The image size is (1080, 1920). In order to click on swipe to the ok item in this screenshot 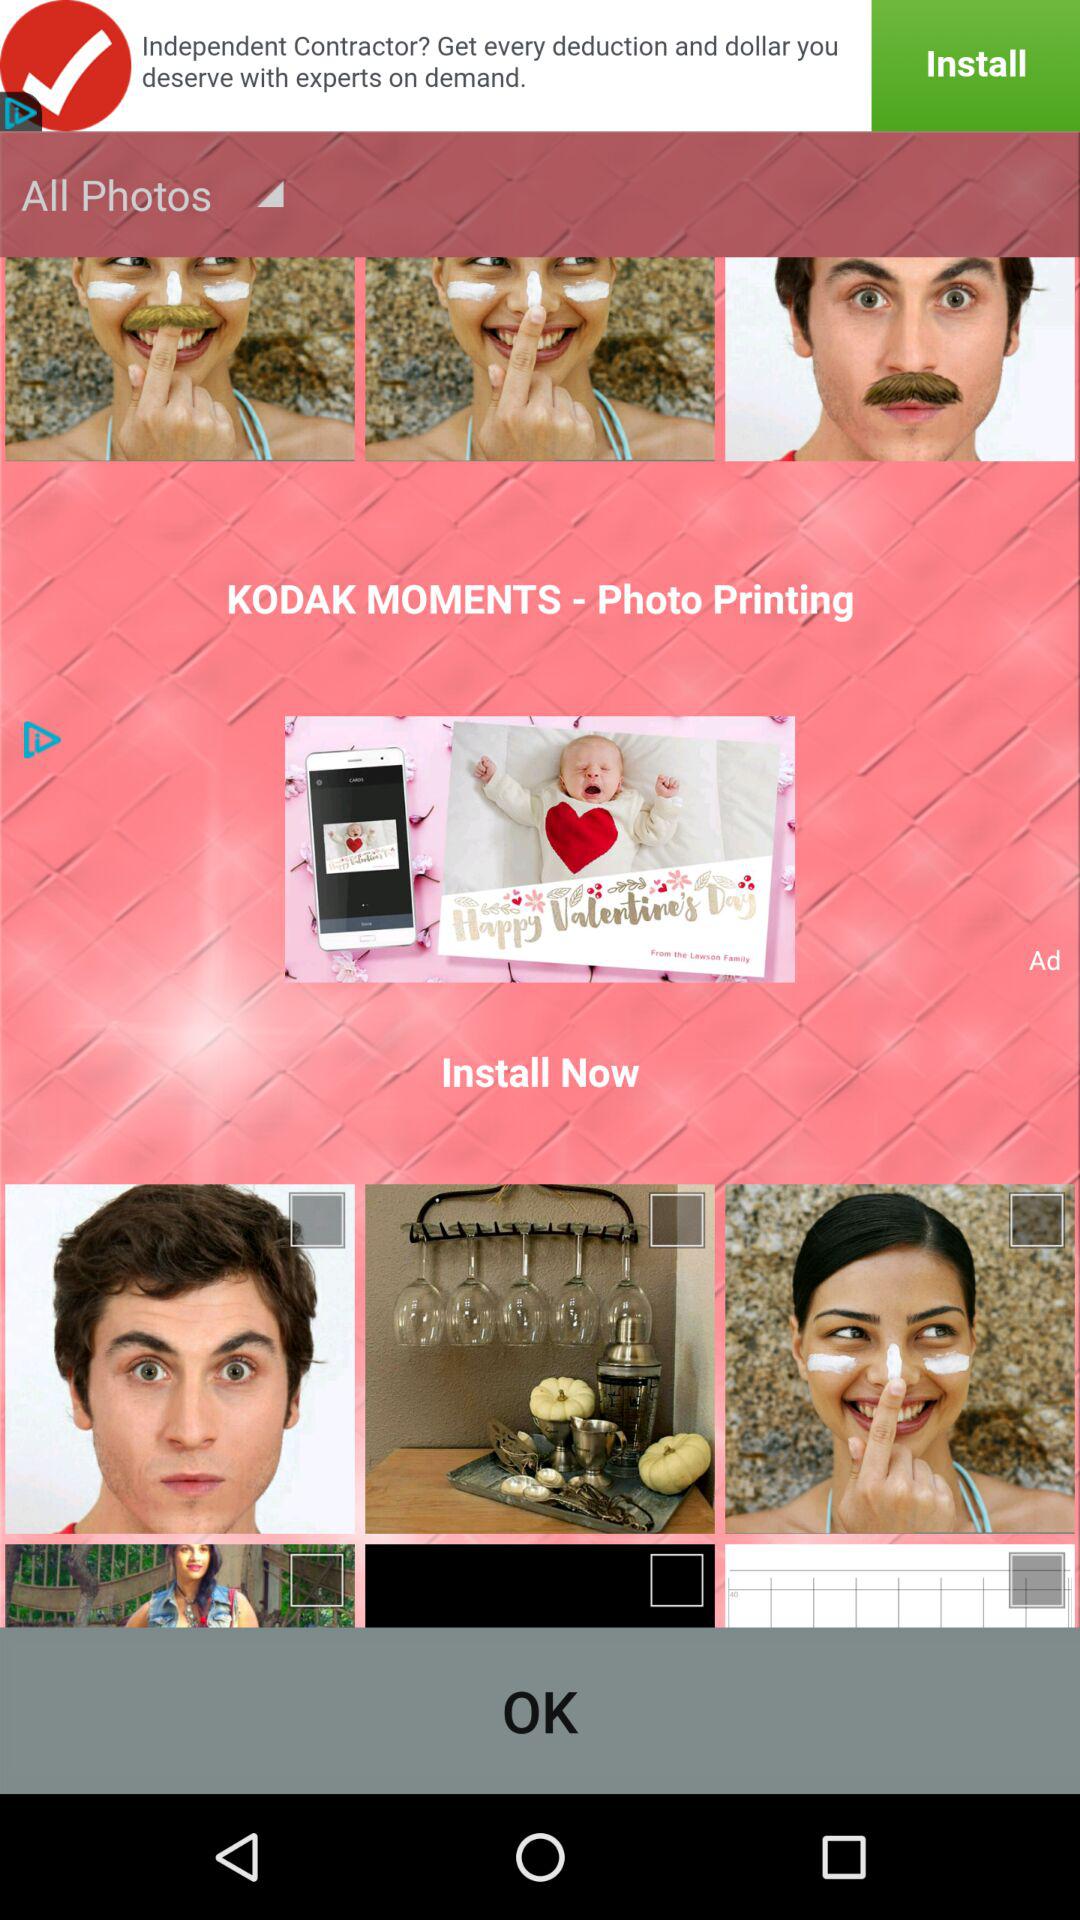, I will do `click(540, 1710)`.